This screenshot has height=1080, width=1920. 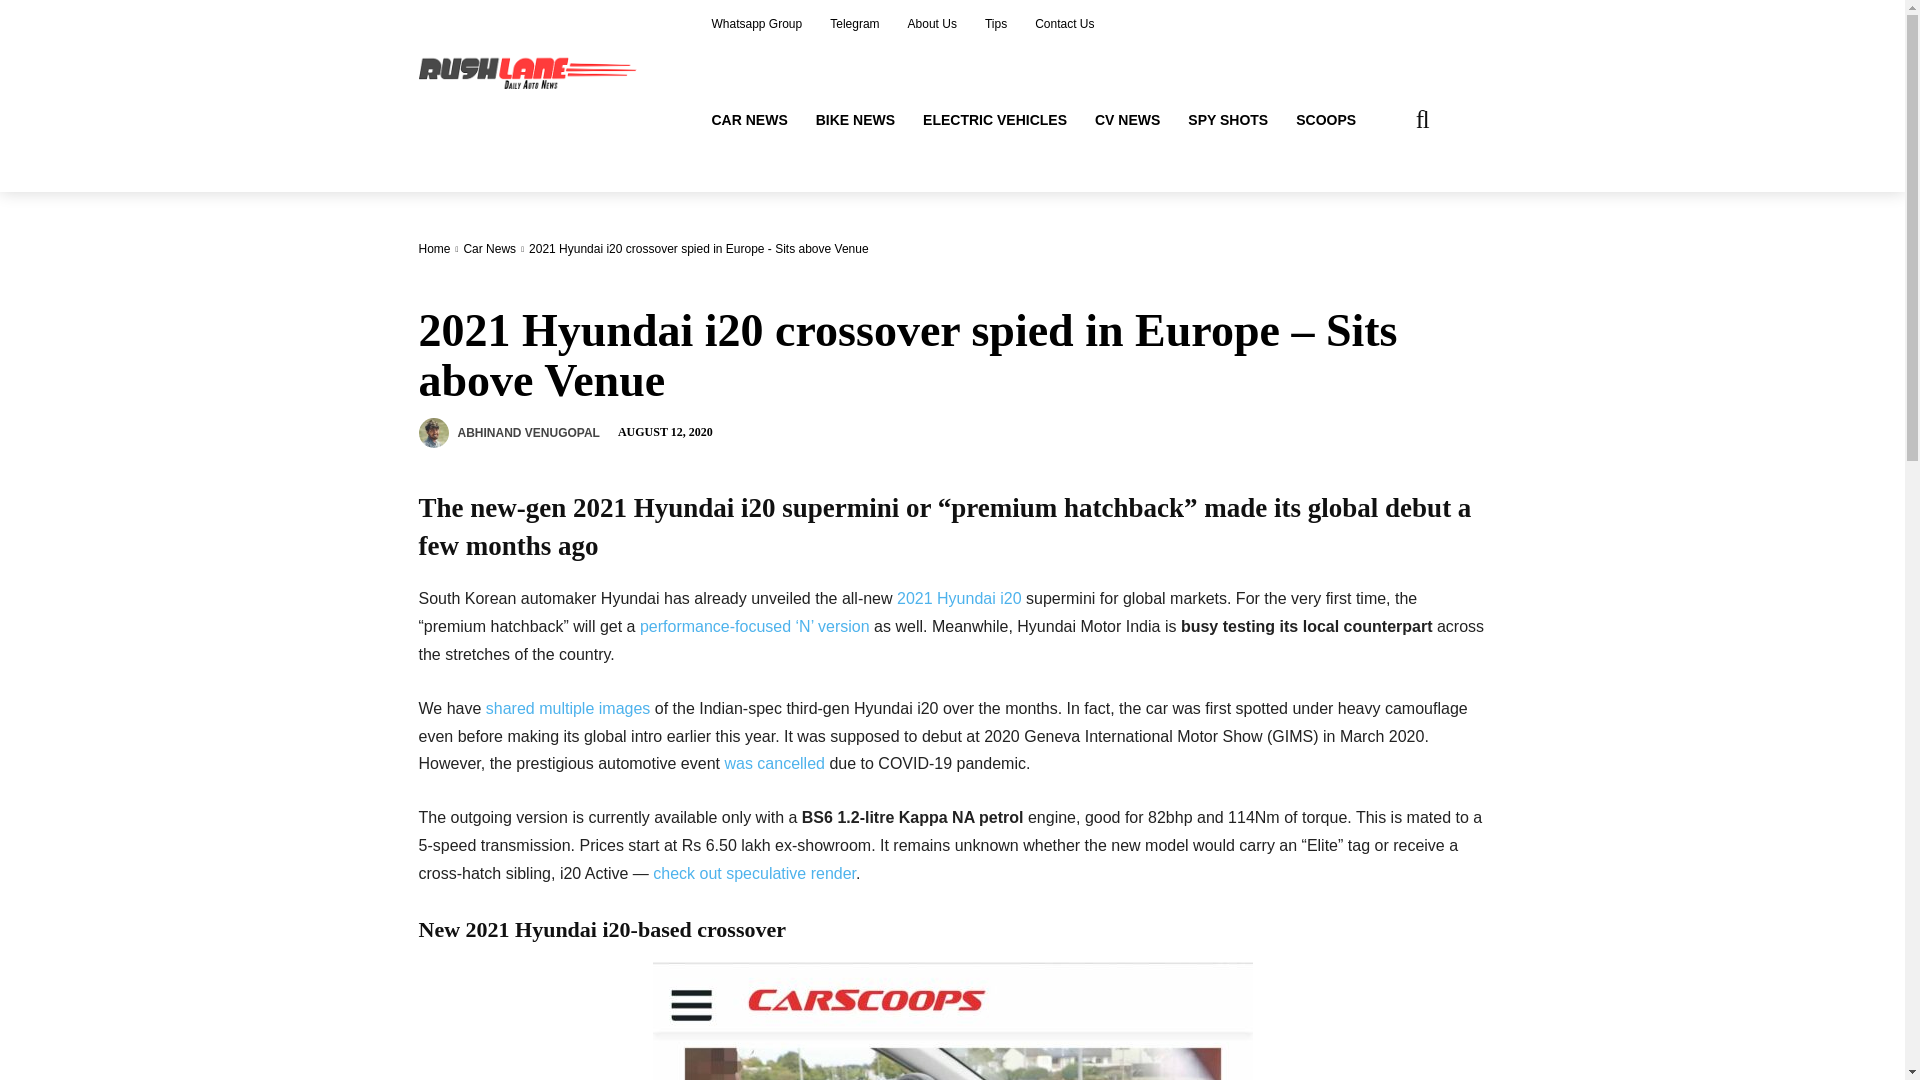 What do you see at coordinates (1228, 120) in the screenshot?
I see `SPY SHOTS` at bounding box center [1228, 120].